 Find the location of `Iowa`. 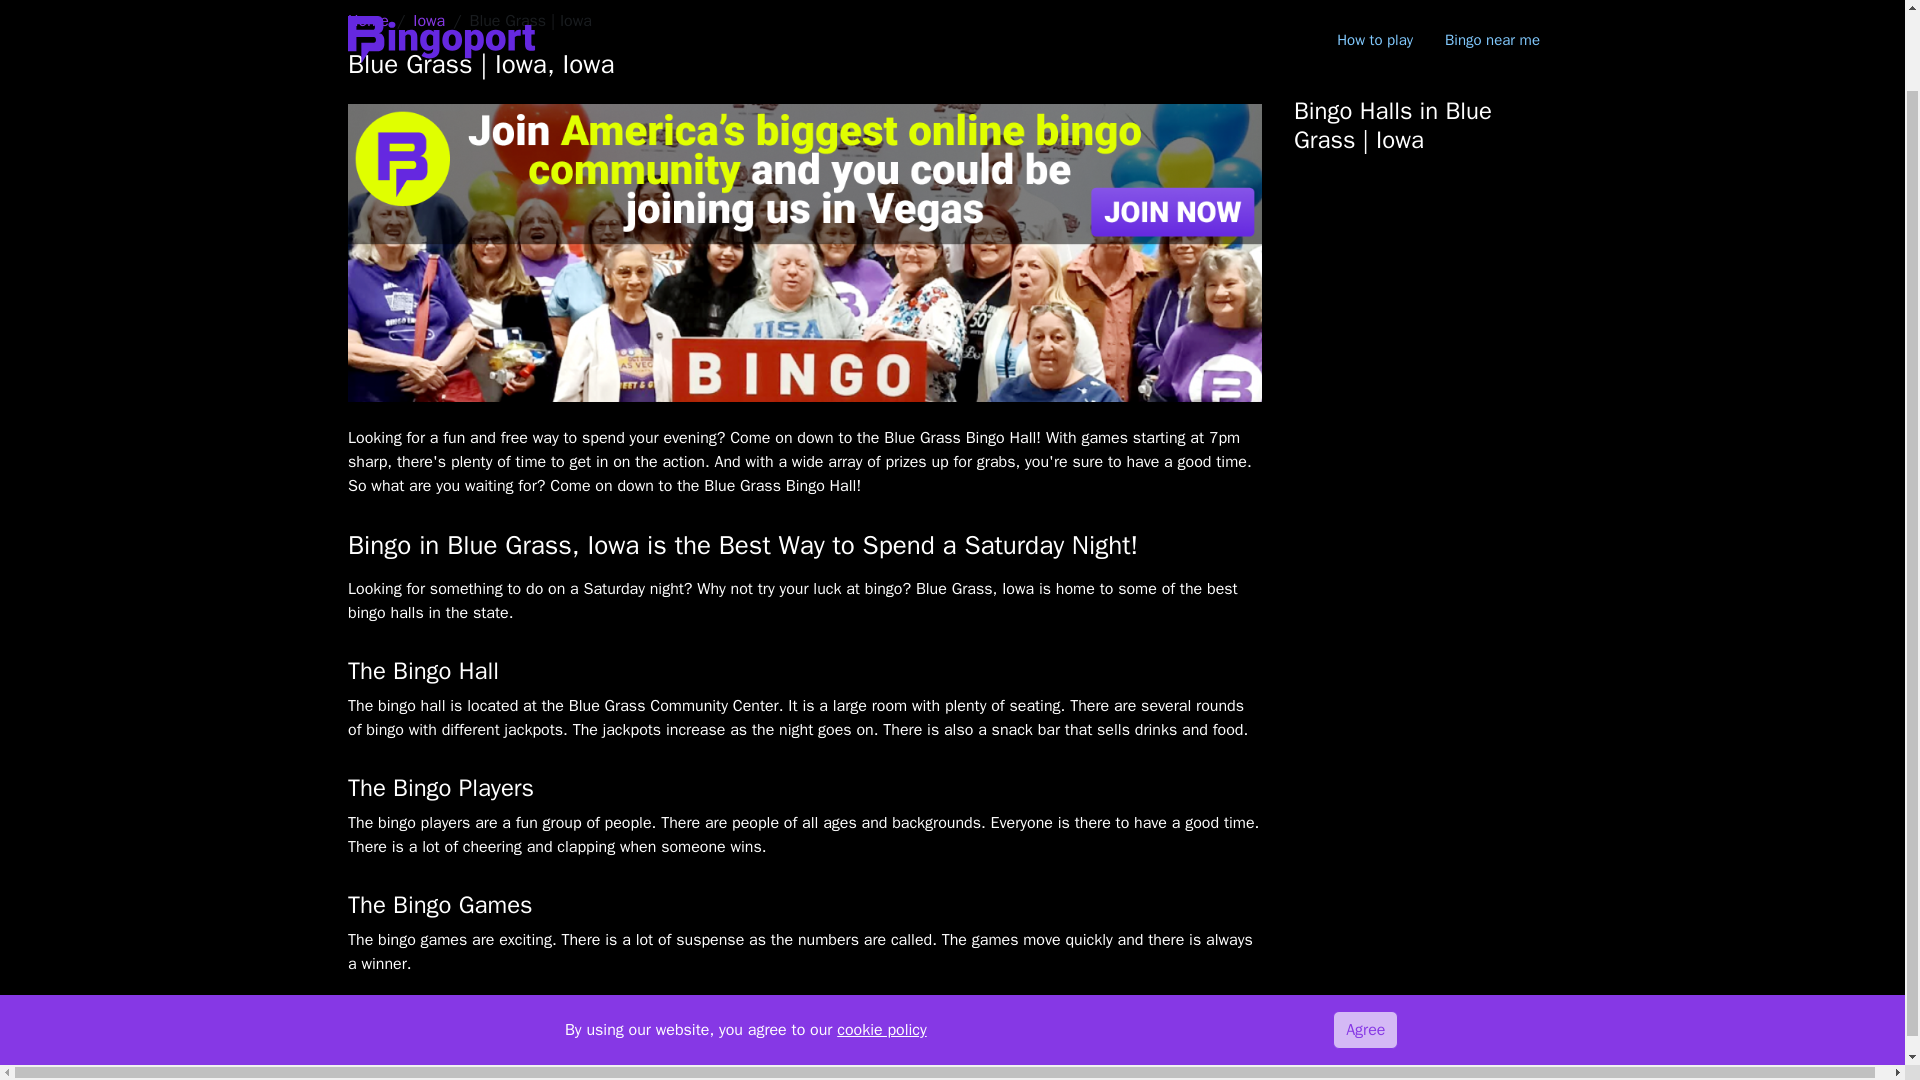

Iowa is located at coordinates (428, 20).